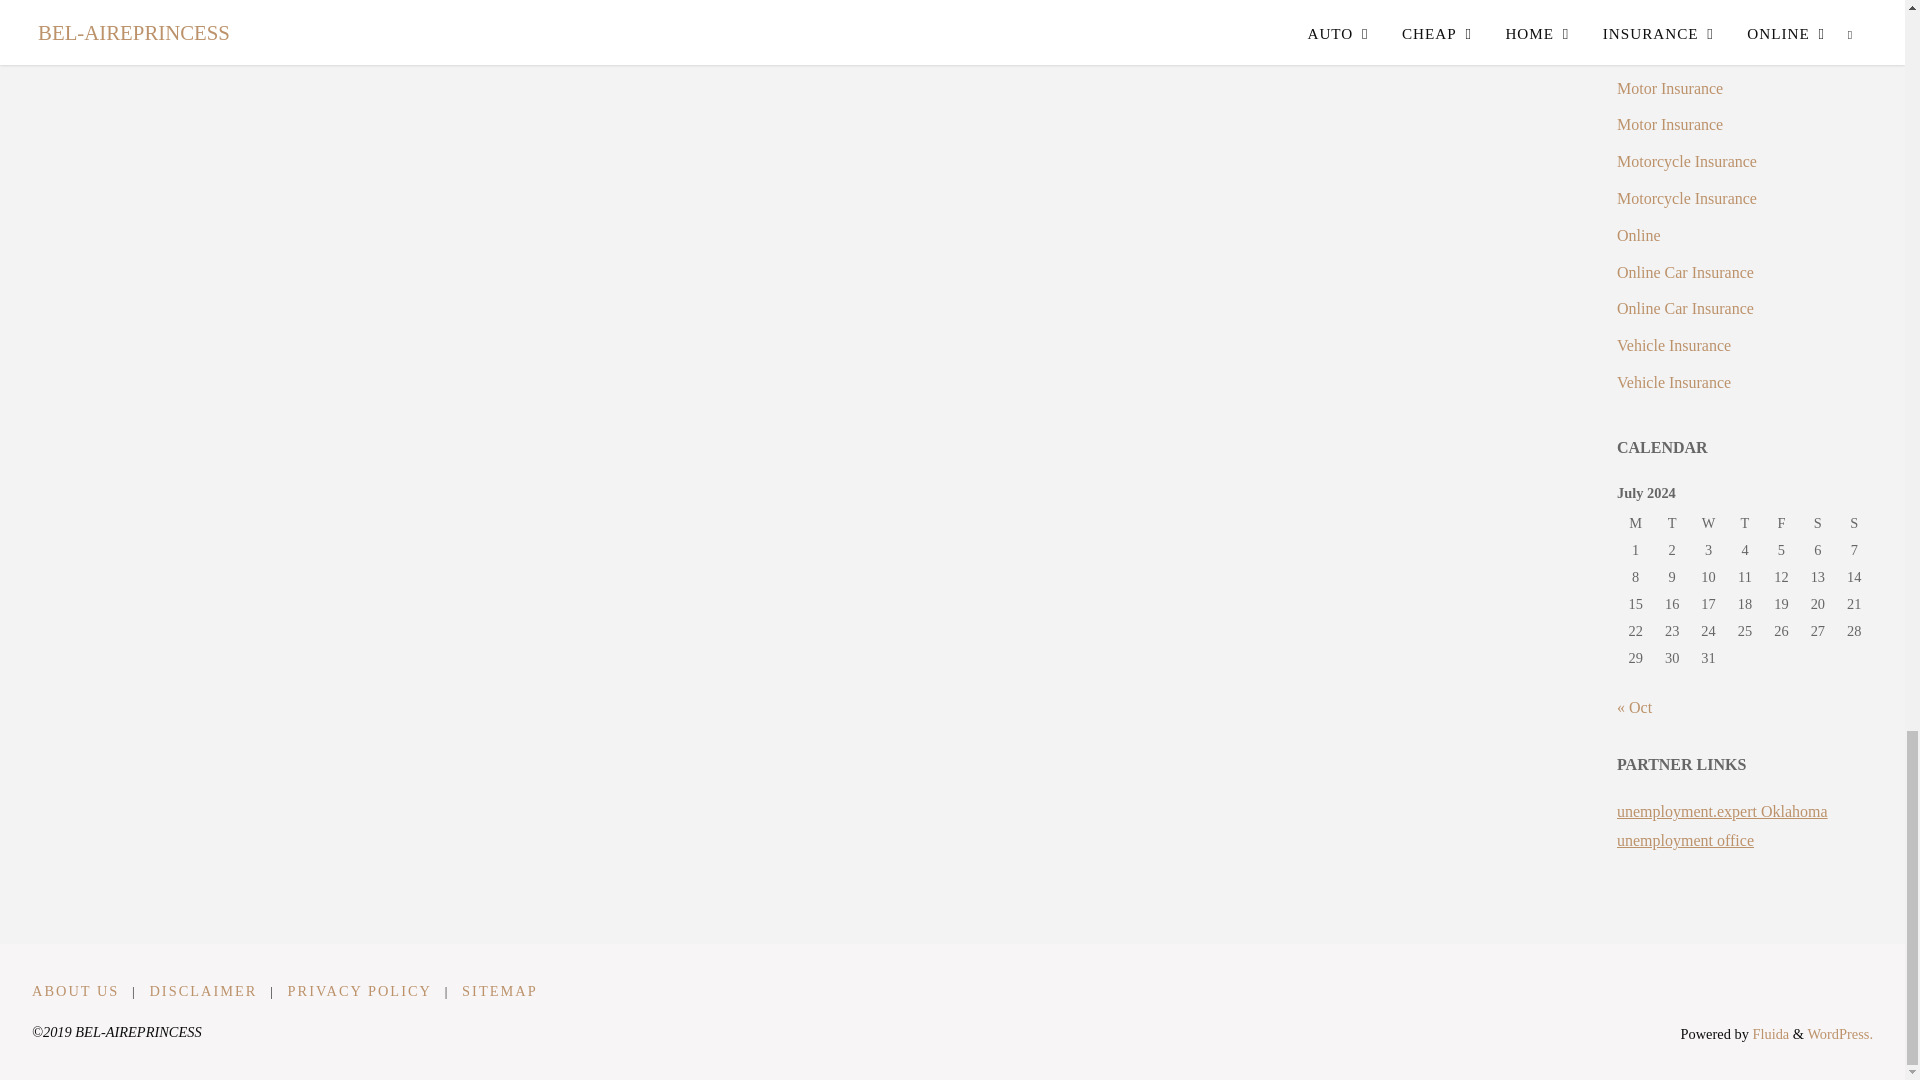  Describe the element at coordinates (1636, 523) in the screenshot. I see `Monday` at that location.